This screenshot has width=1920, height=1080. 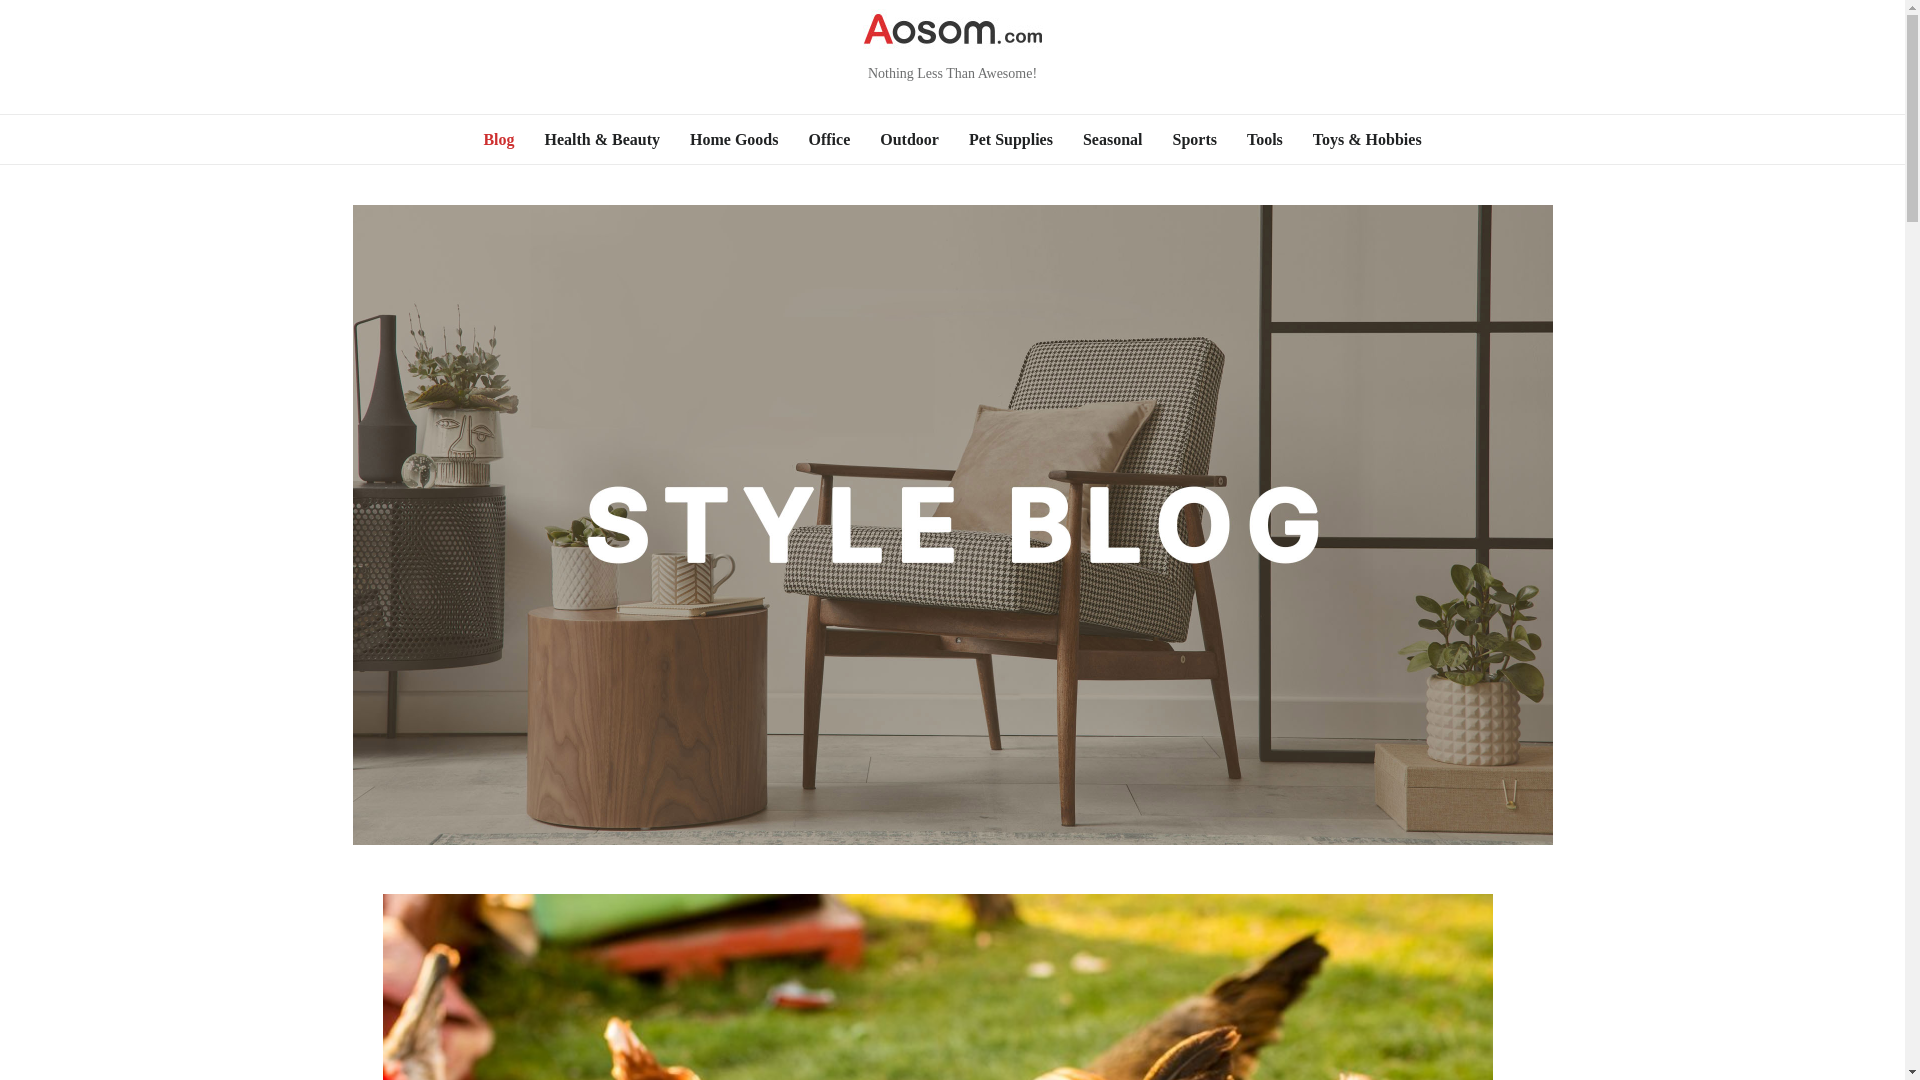 I want to click on Office, so click(x=830, y=140).